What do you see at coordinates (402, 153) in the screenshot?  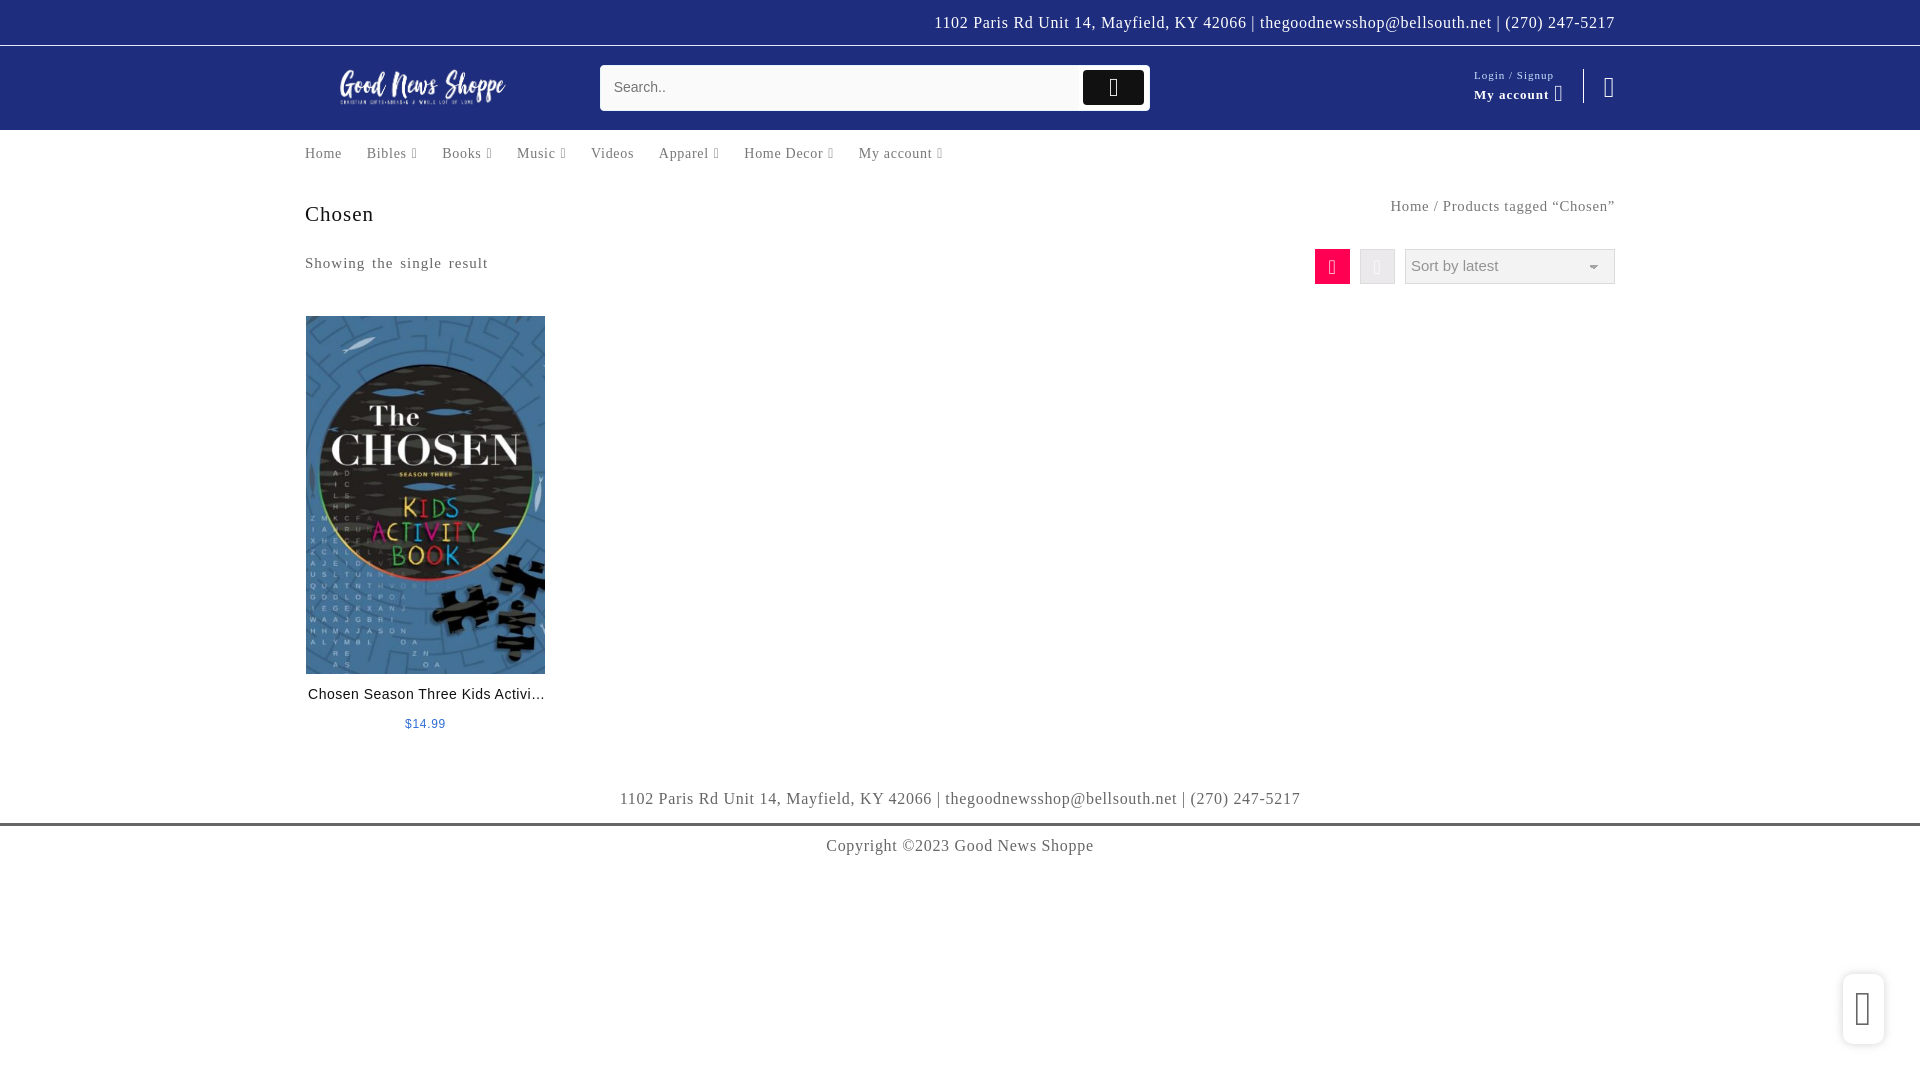 I see `Bibles` at bounding box center [402, 153].